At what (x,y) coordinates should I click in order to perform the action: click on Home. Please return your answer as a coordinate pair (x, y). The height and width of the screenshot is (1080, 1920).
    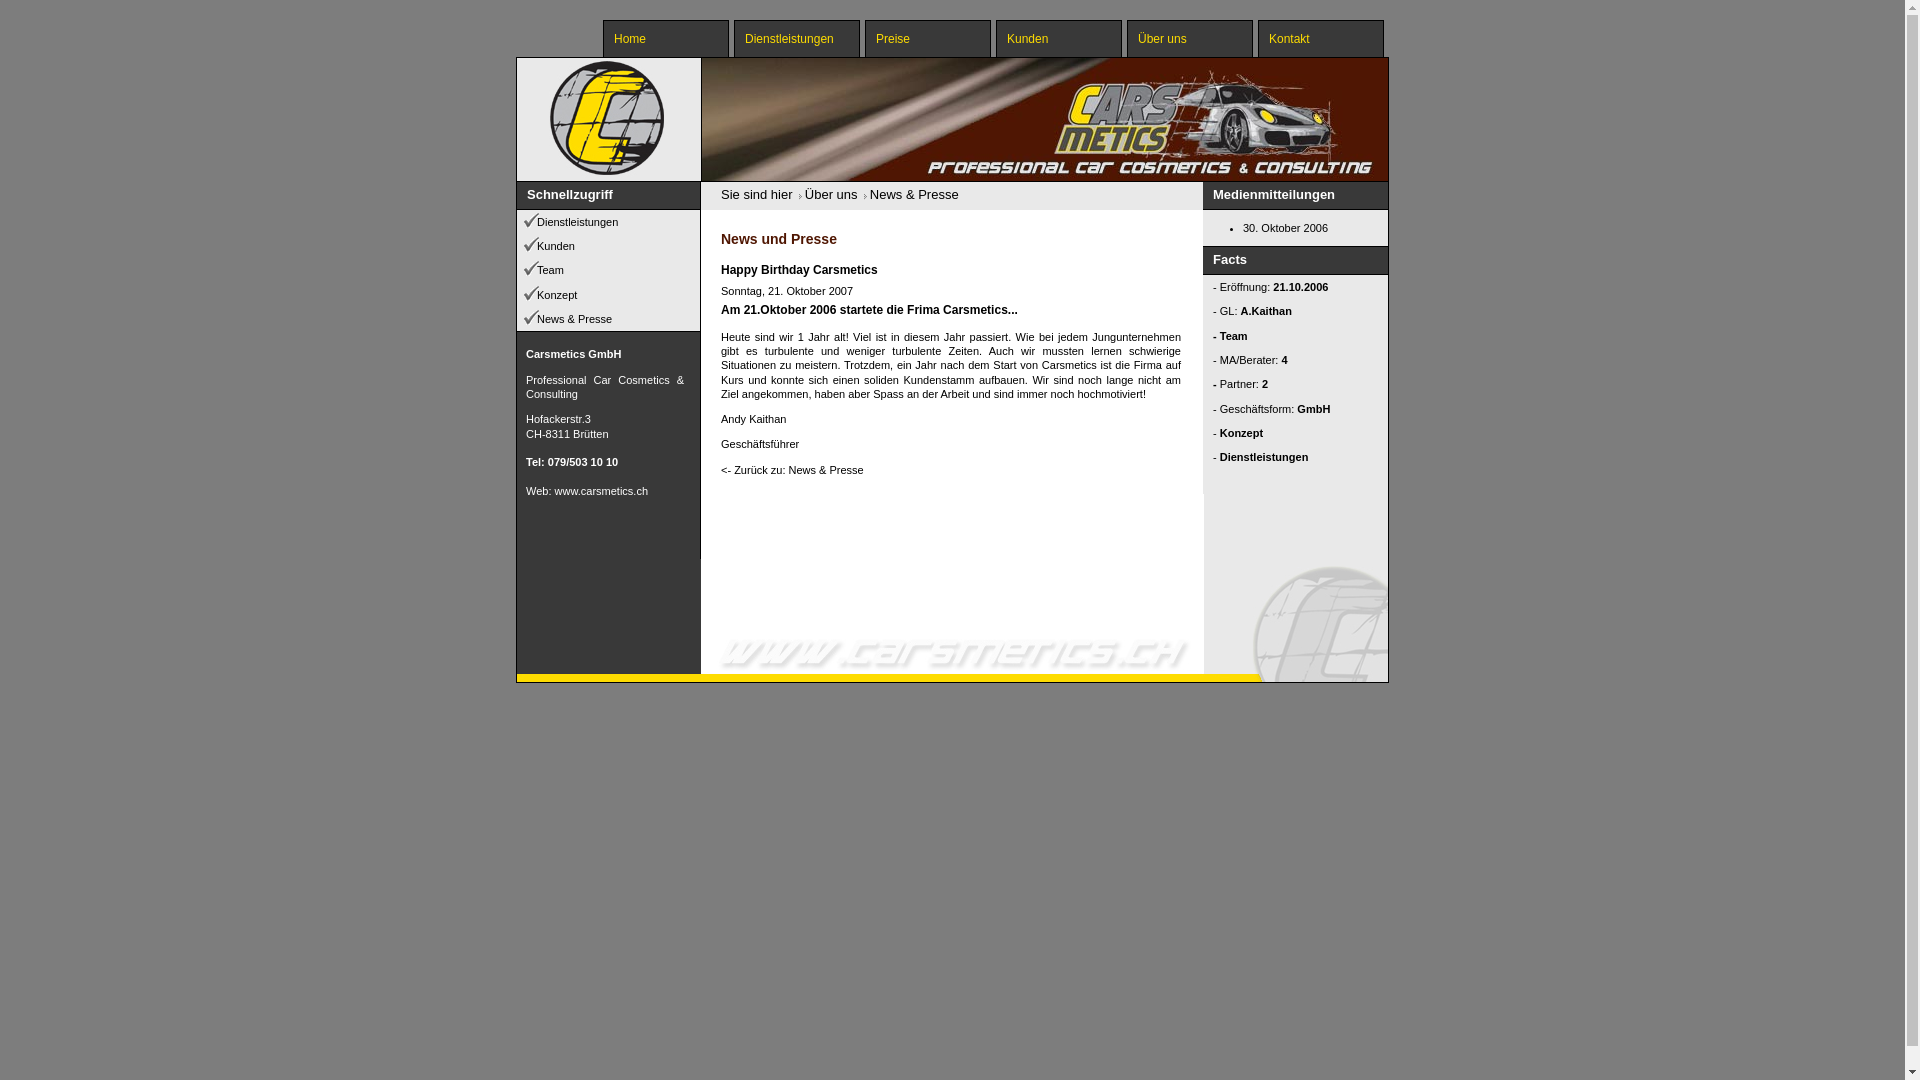
    Looking at the image, I should click on (666, 38).